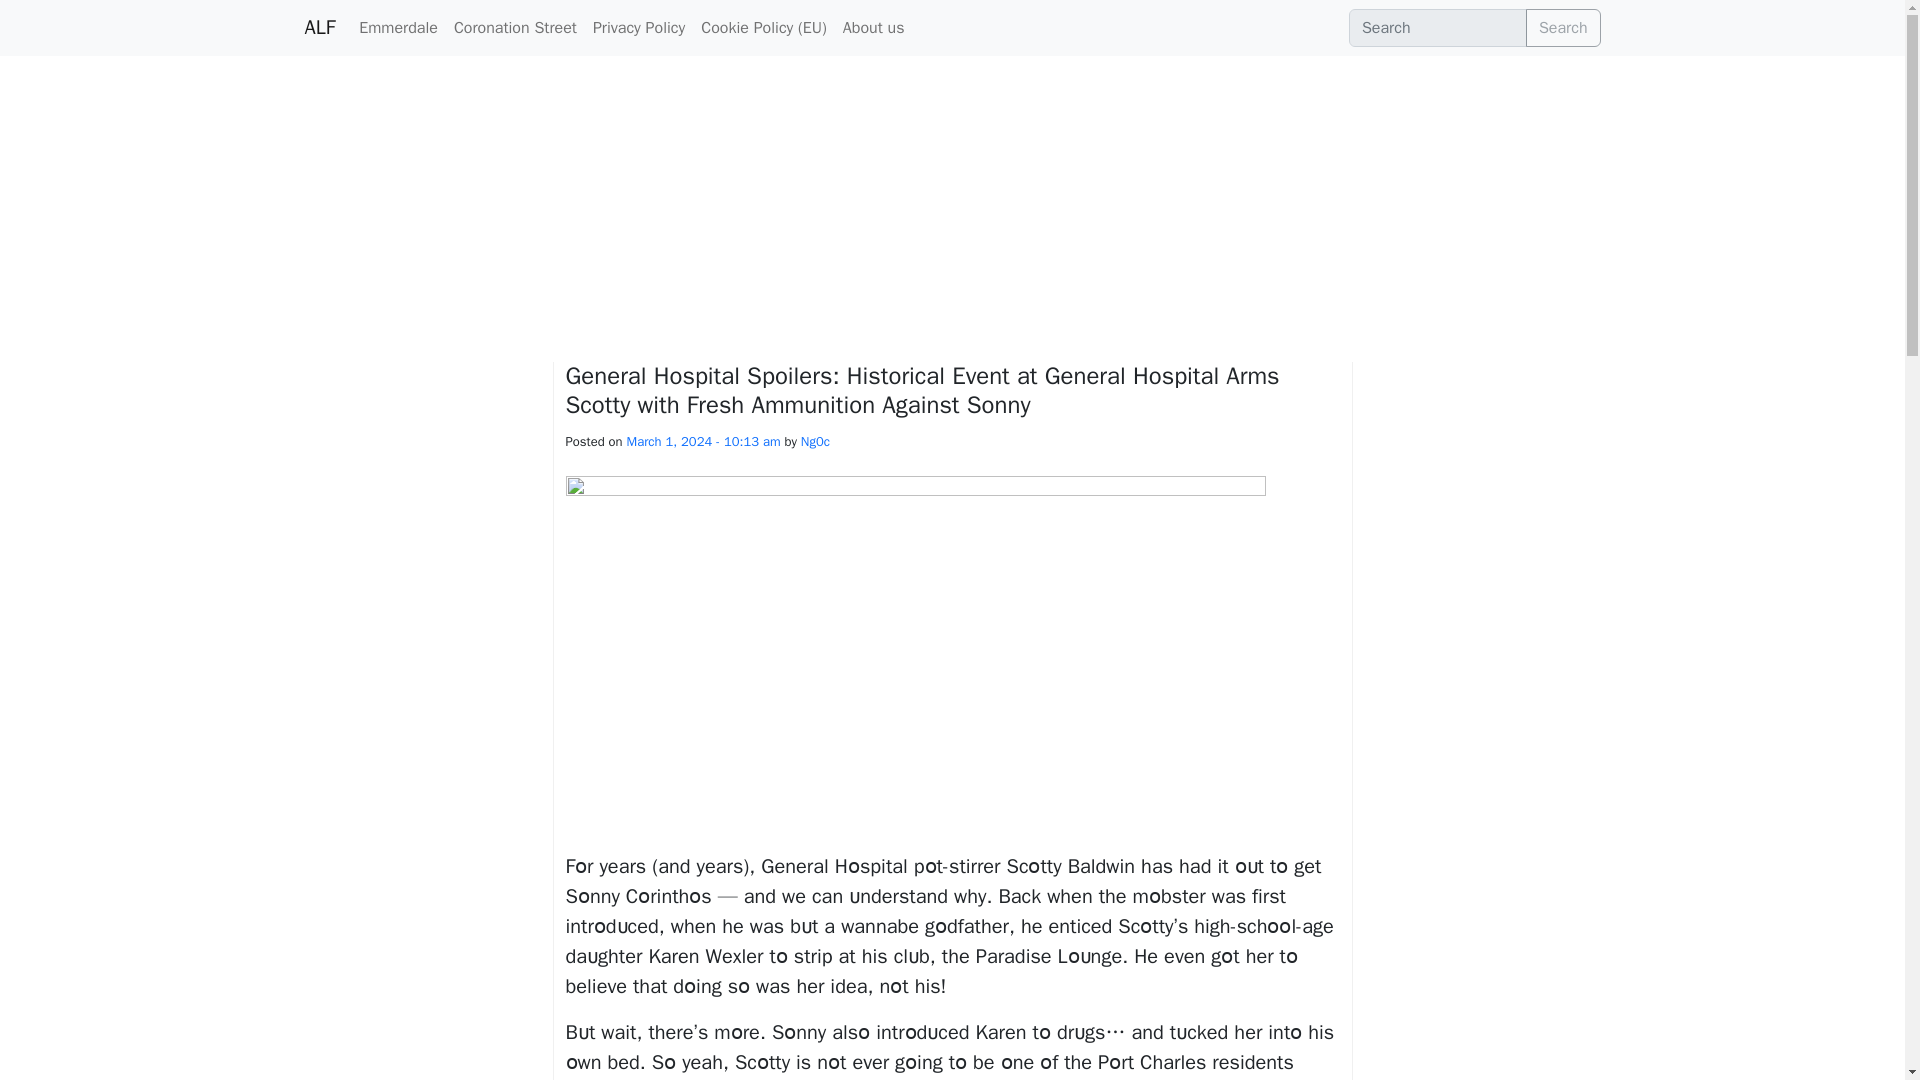 Image resolution: width=1920 pixels, height=1080 pixels. What do you see at coordinates (874, 27) in the screenshot?
I see `About us` at bounding box center [874, 27].